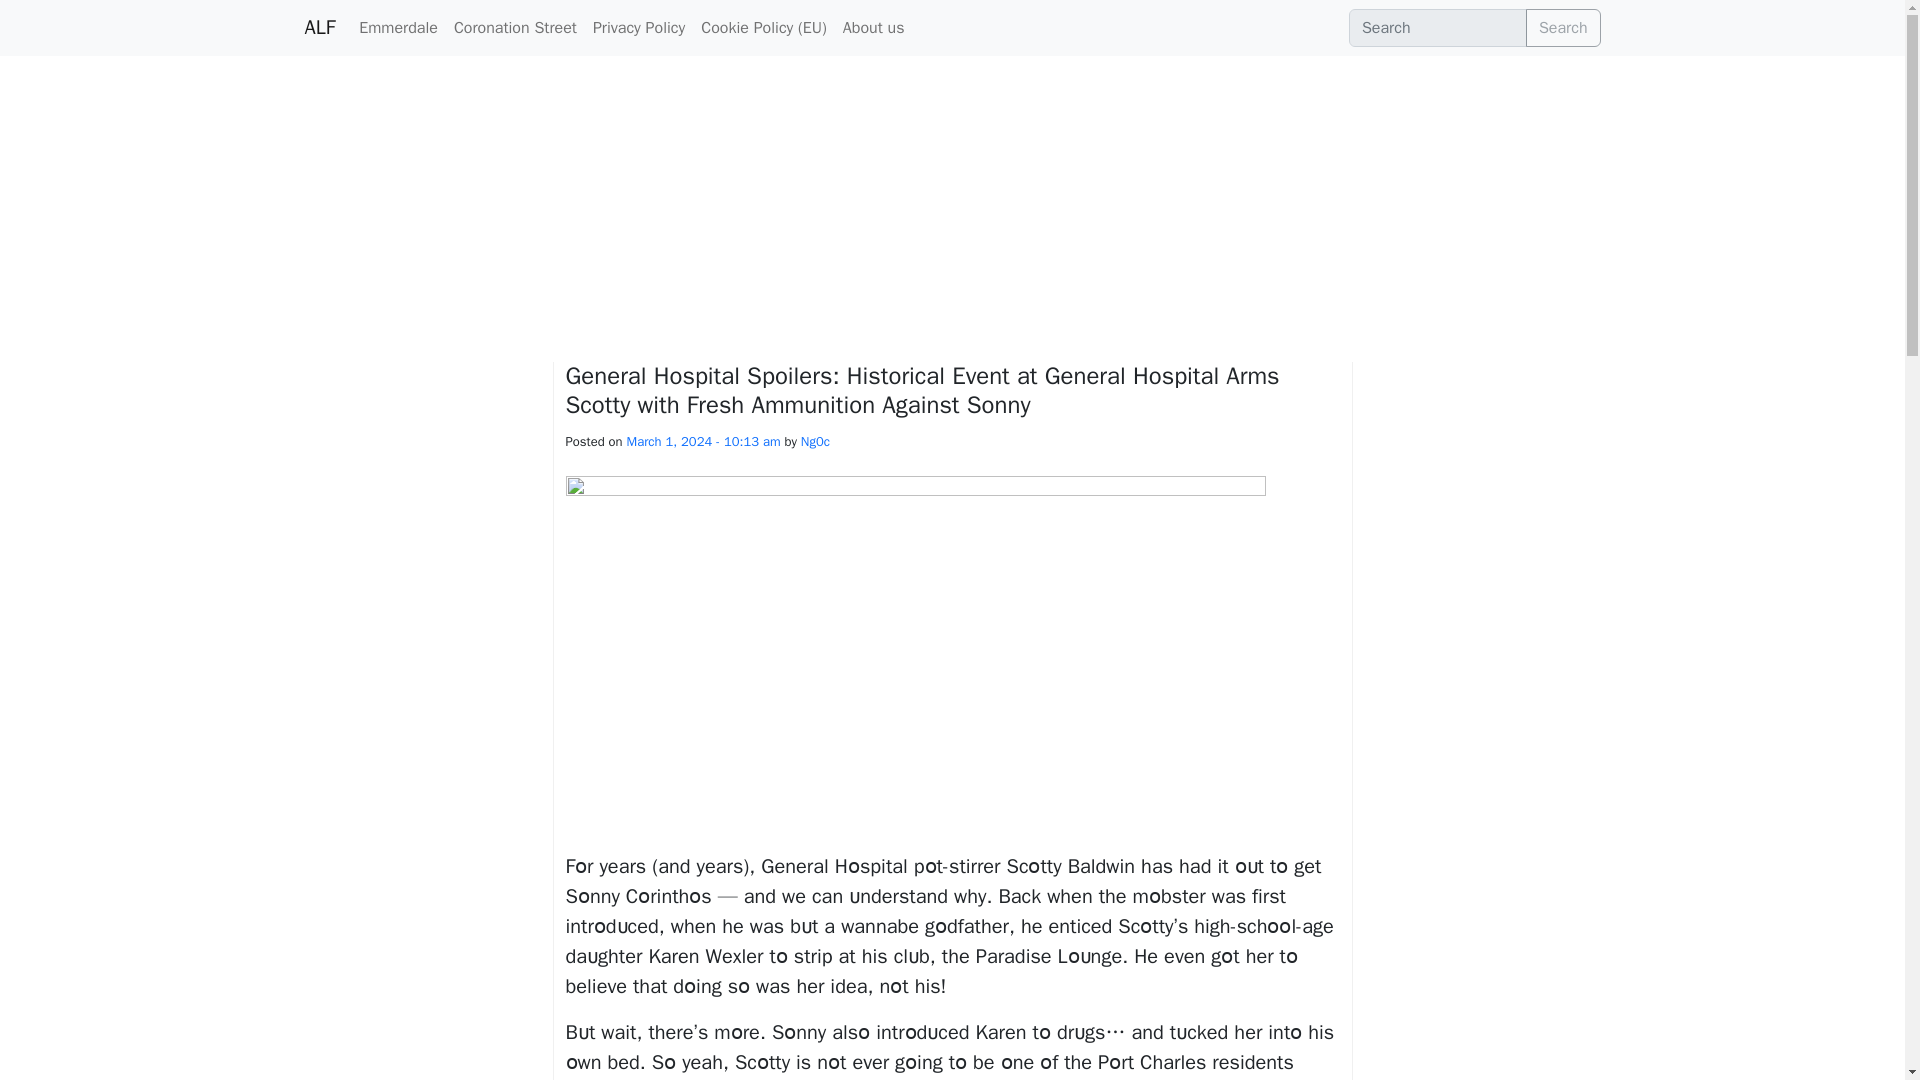 Image resolution: width=1920 pixels, height=1080 pixels. What do you see at coordinates (874, 27) in the screenshot?
I see `About us` at bounding box center [874, 27].